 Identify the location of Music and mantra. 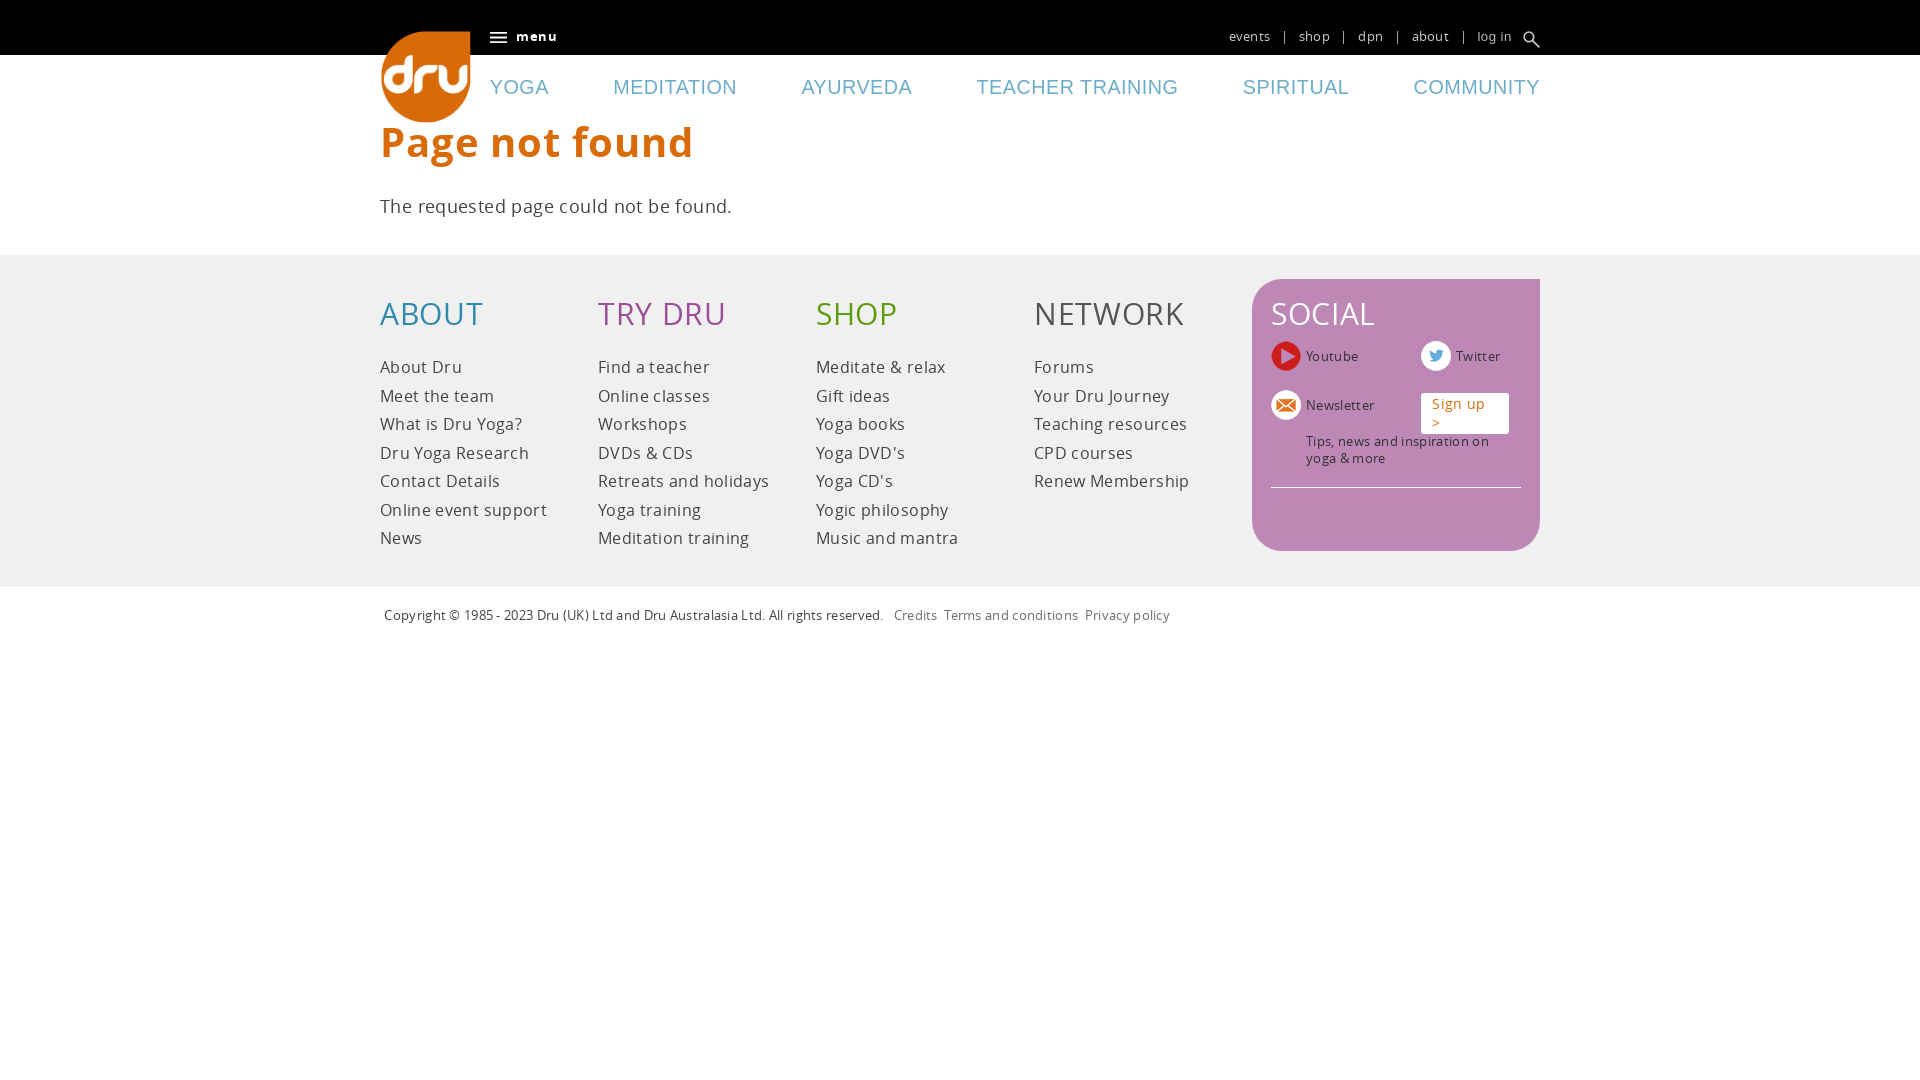
(902, 542).